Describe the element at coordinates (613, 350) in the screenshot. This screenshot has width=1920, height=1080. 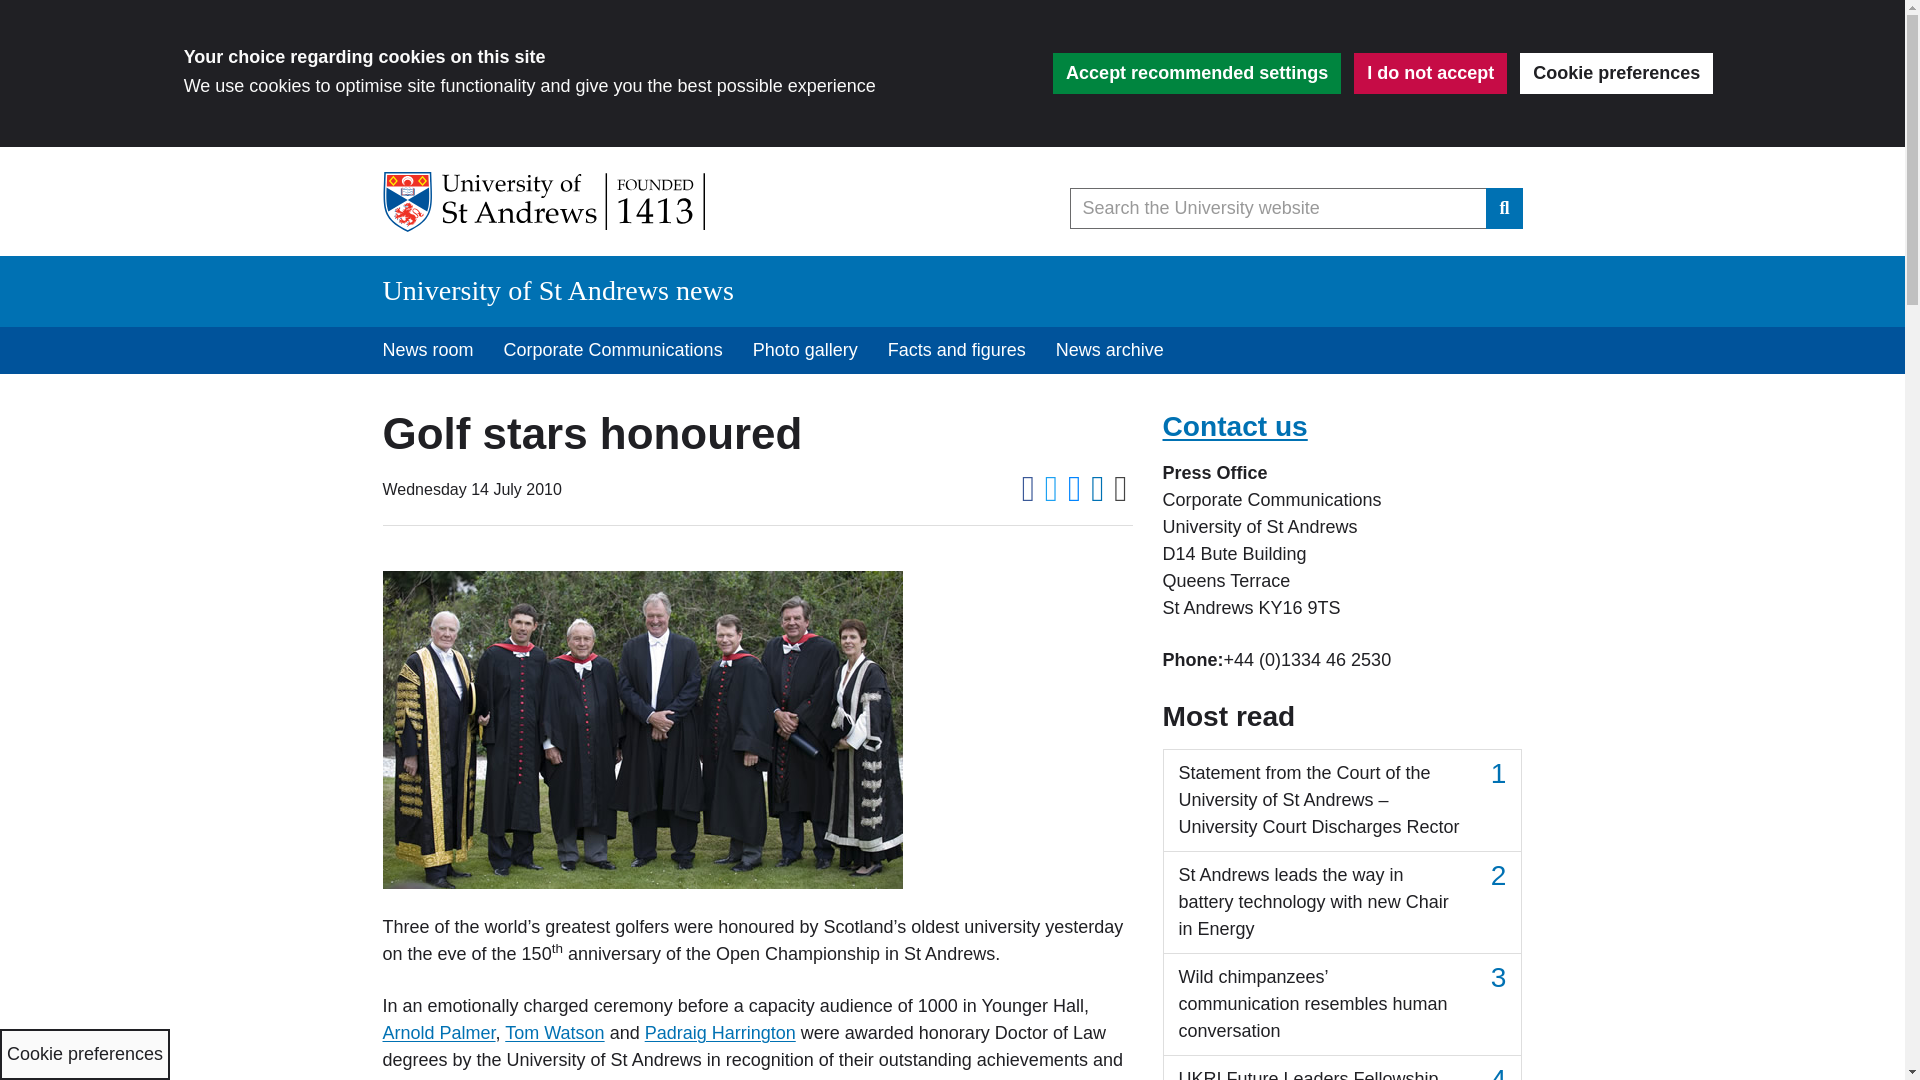
I see `Corporate Communications` at that location.